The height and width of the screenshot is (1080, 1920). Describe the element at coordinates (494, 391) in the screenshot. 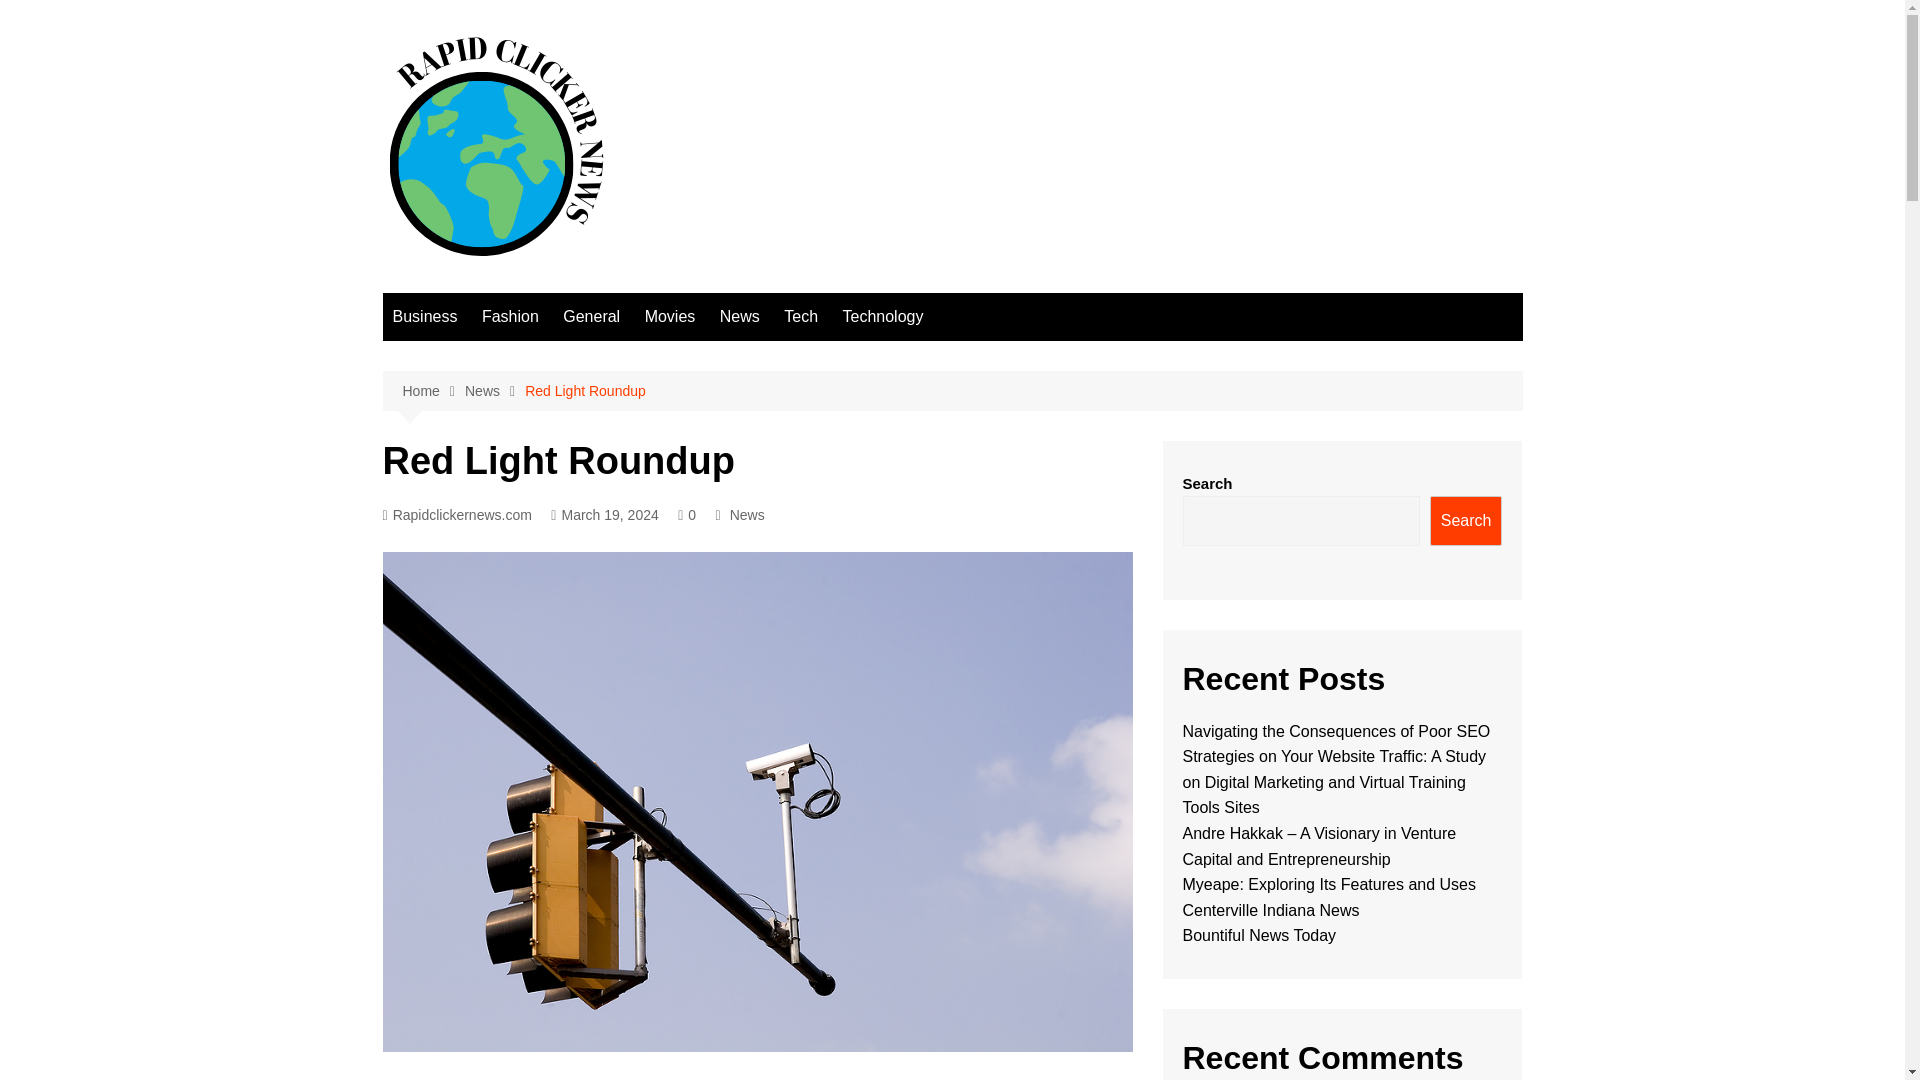

I see `News` at that location.